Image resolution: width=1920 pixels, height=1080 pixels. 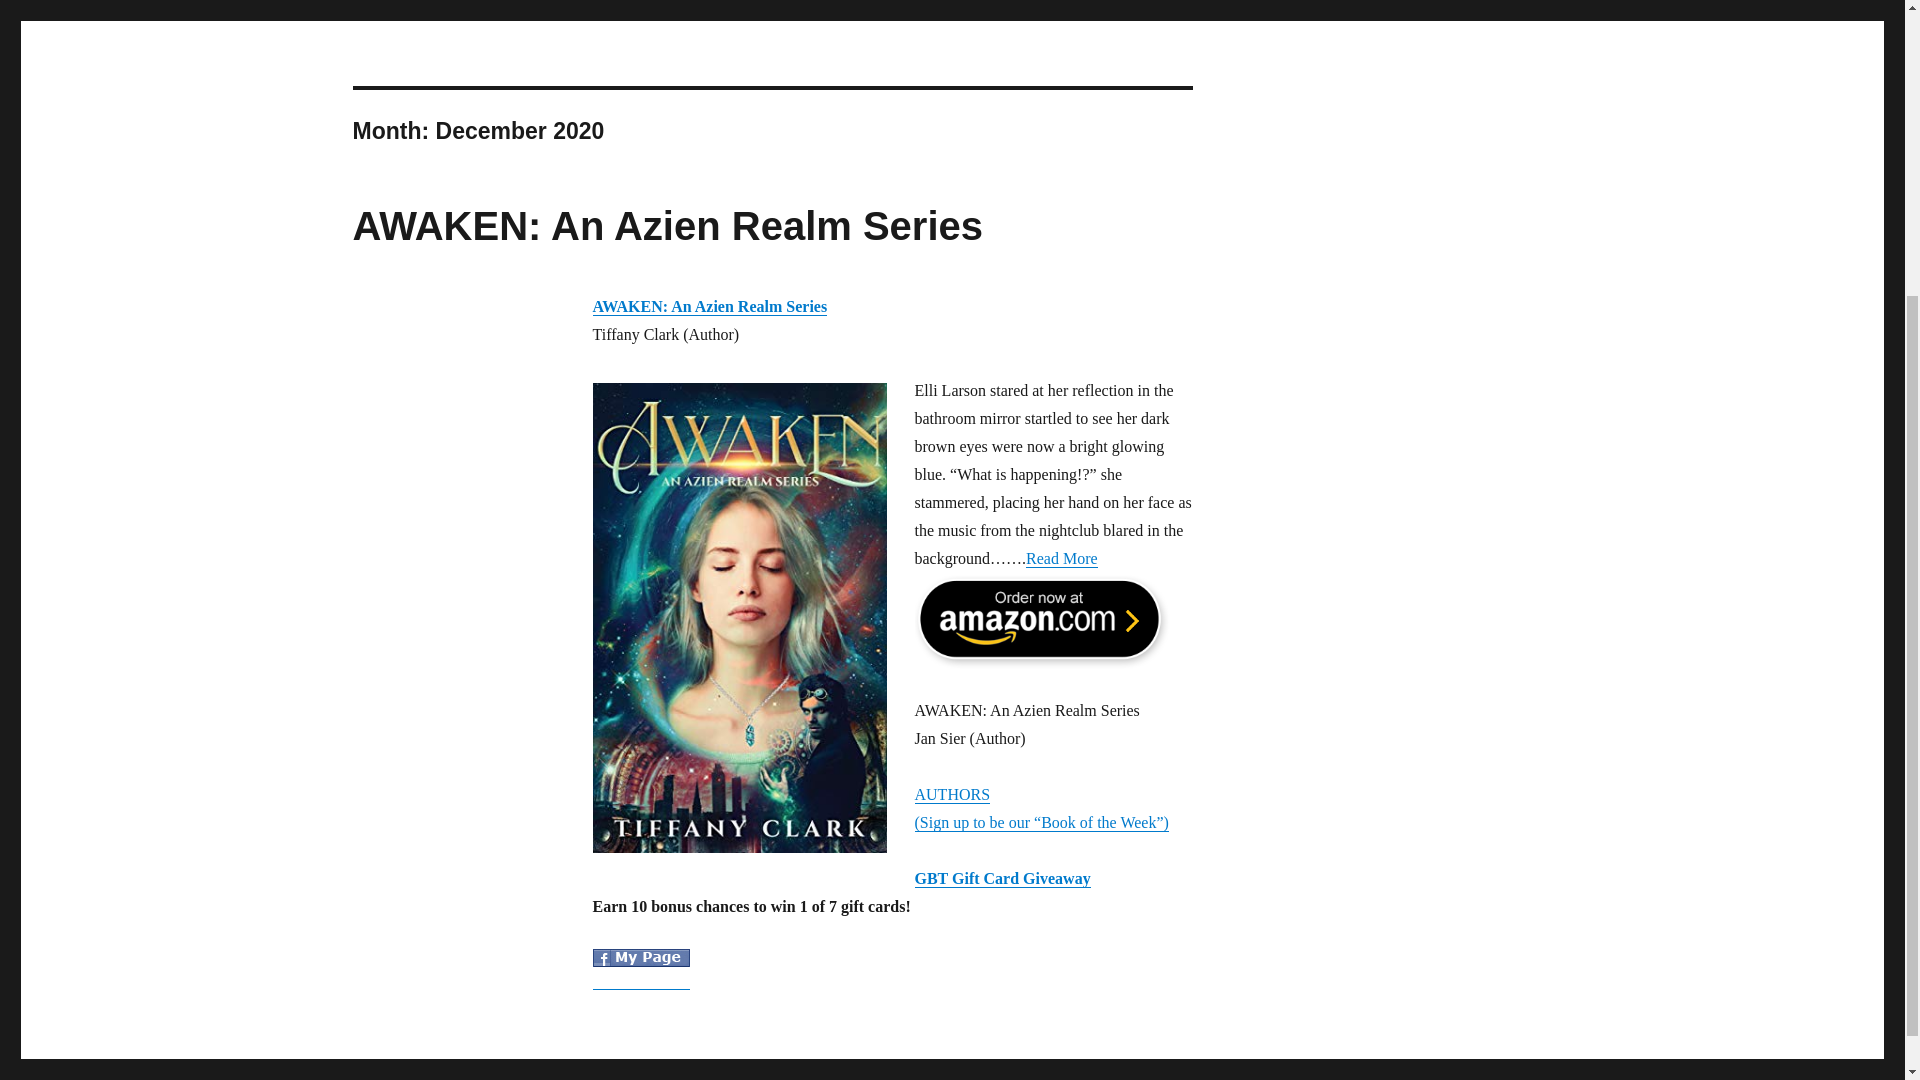 What do you see at coordinates (709, 306) in the screenshot?
I see `Book Reviews` at bounding box center [709, 306].